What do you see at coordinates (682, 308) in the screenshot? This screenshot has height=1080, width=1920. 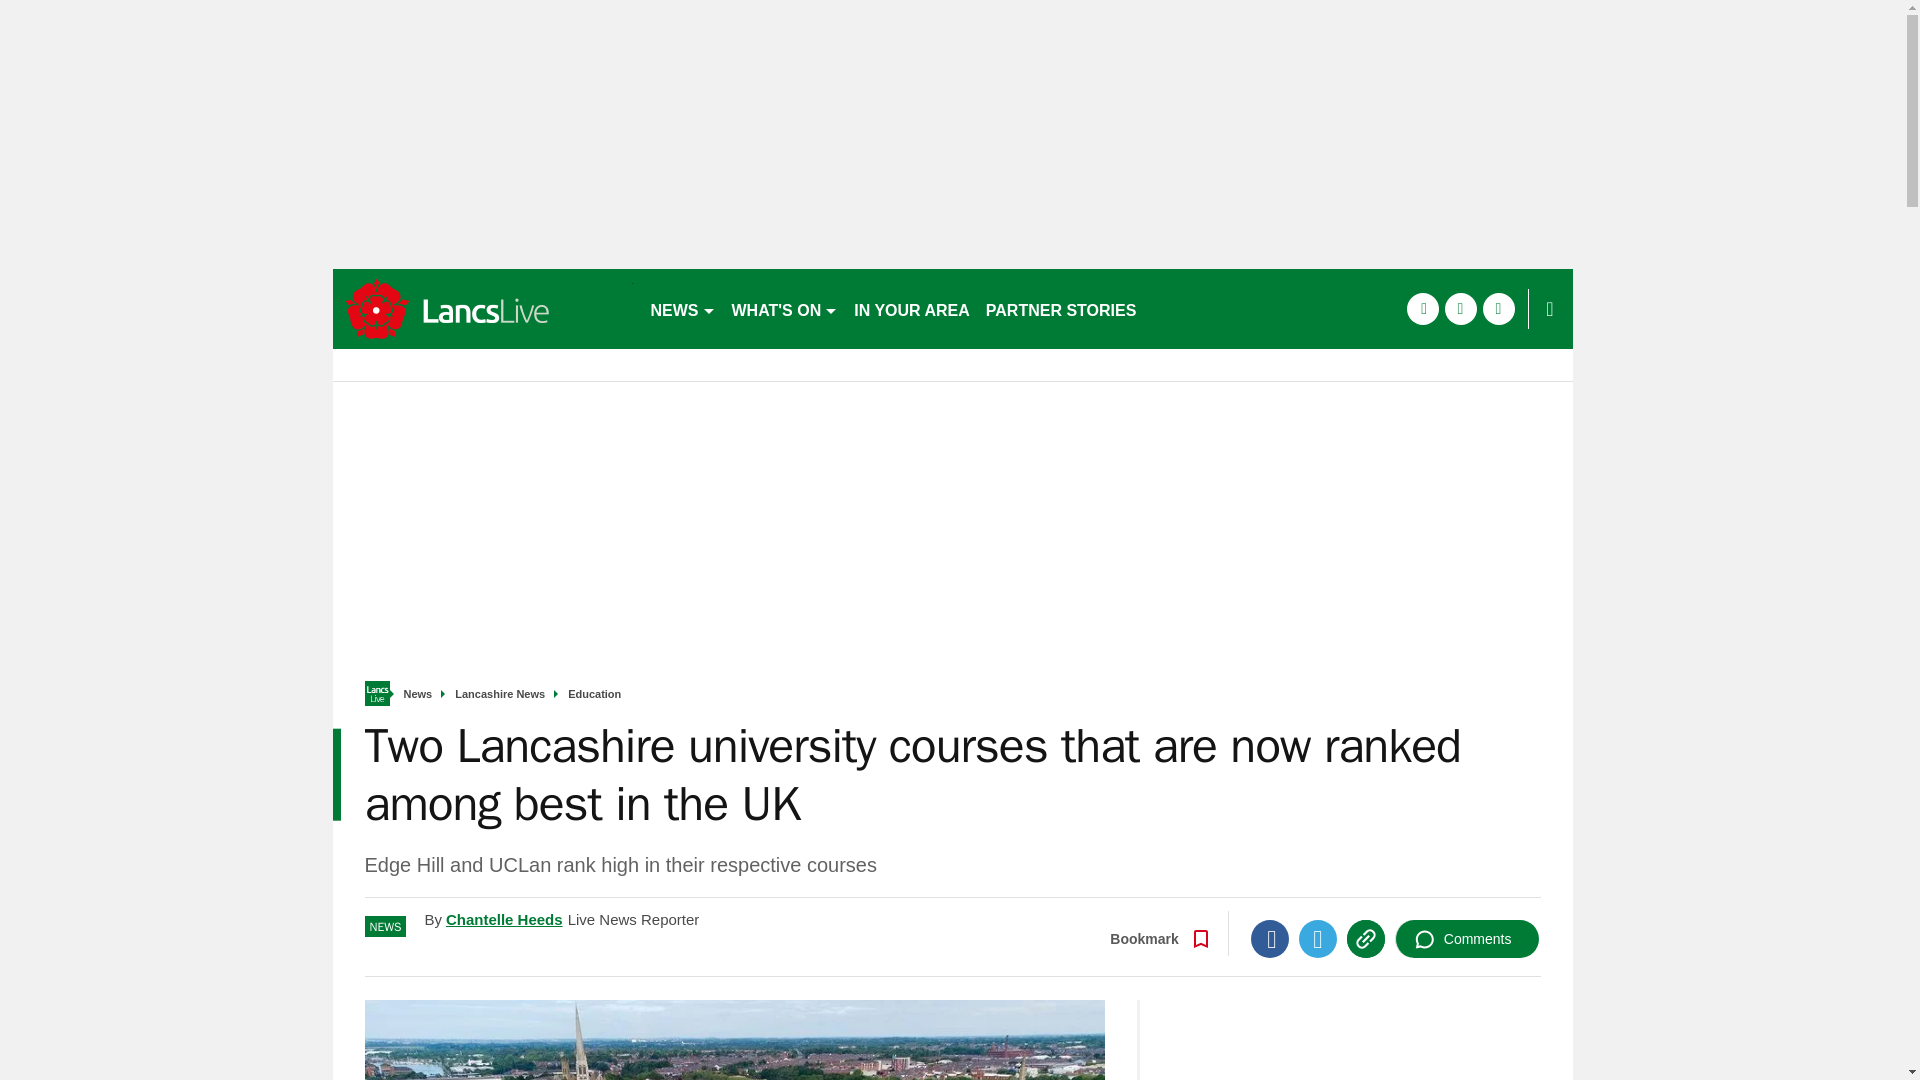 I see `NEWS` at bounding box center [682, 308].